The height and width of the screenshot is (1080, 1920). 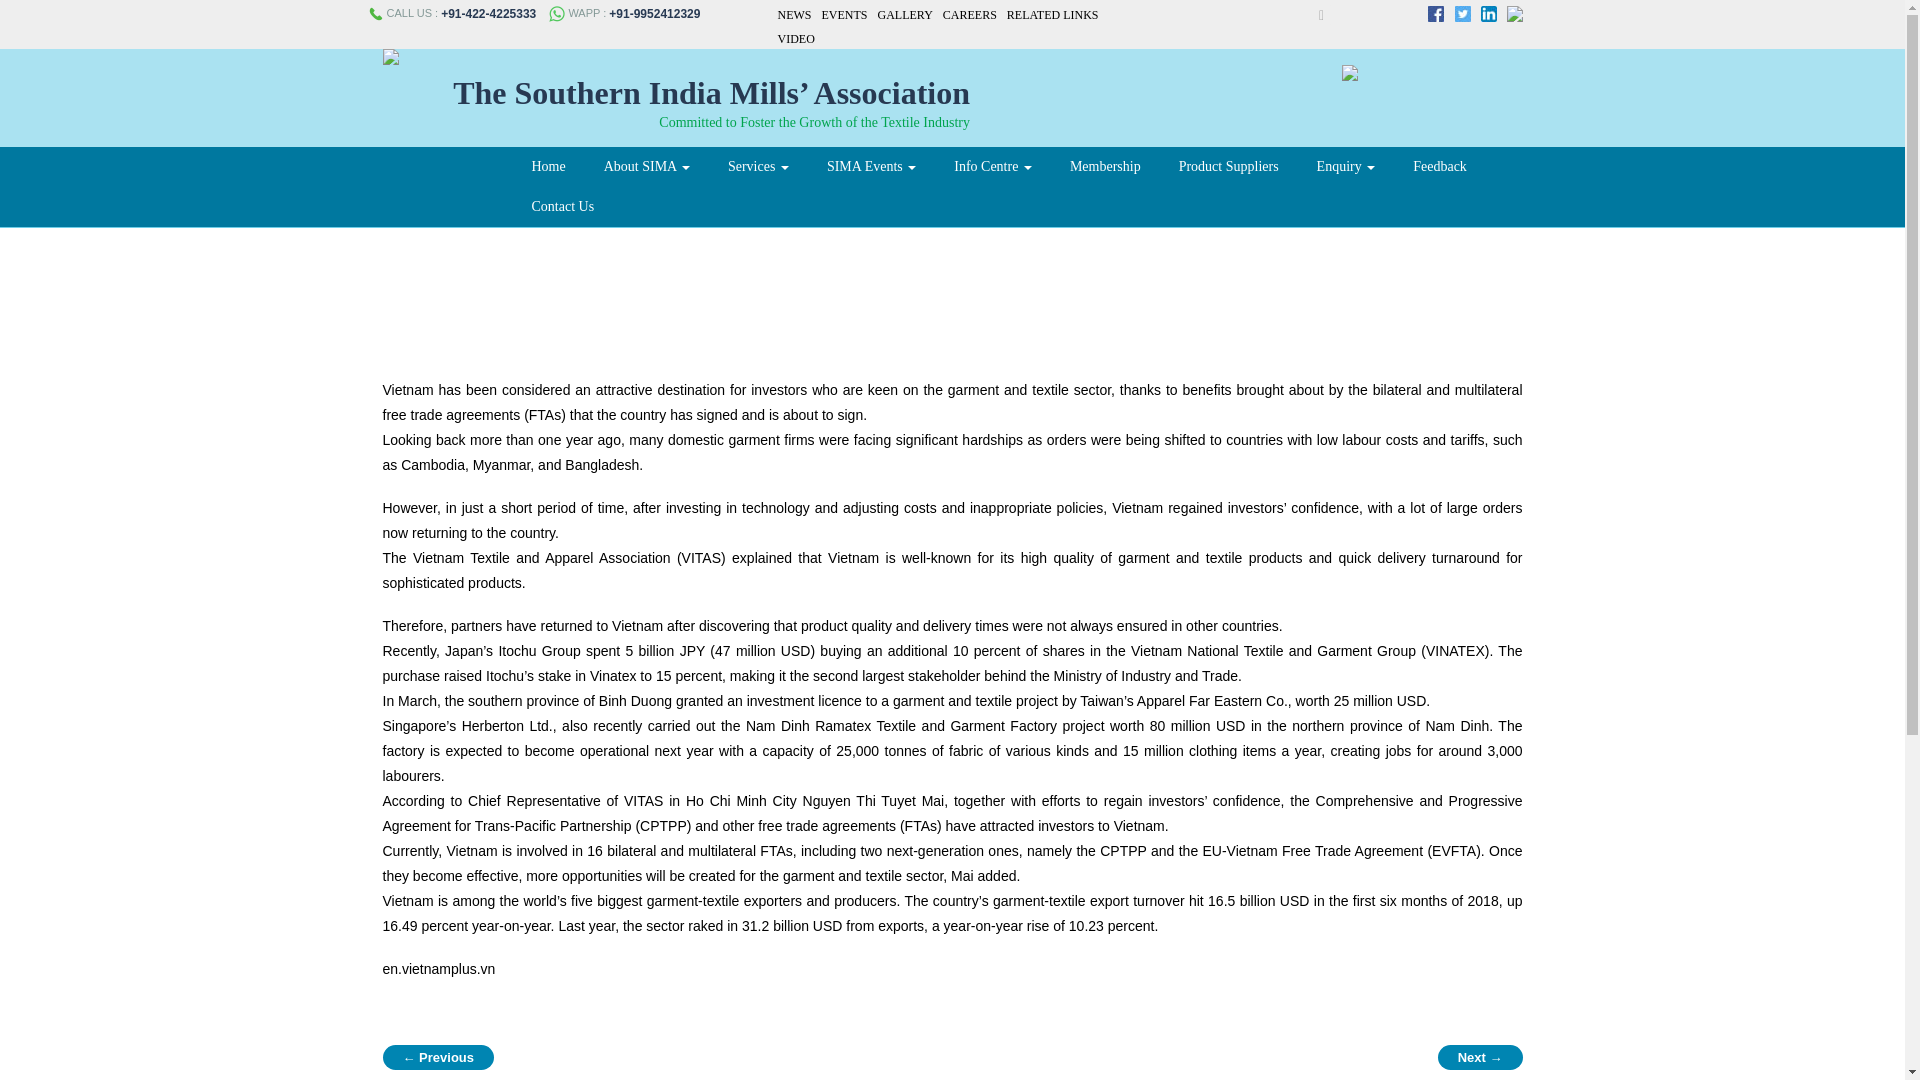 I want to click on RELATED LINKS, so click(x=1052, y=14).